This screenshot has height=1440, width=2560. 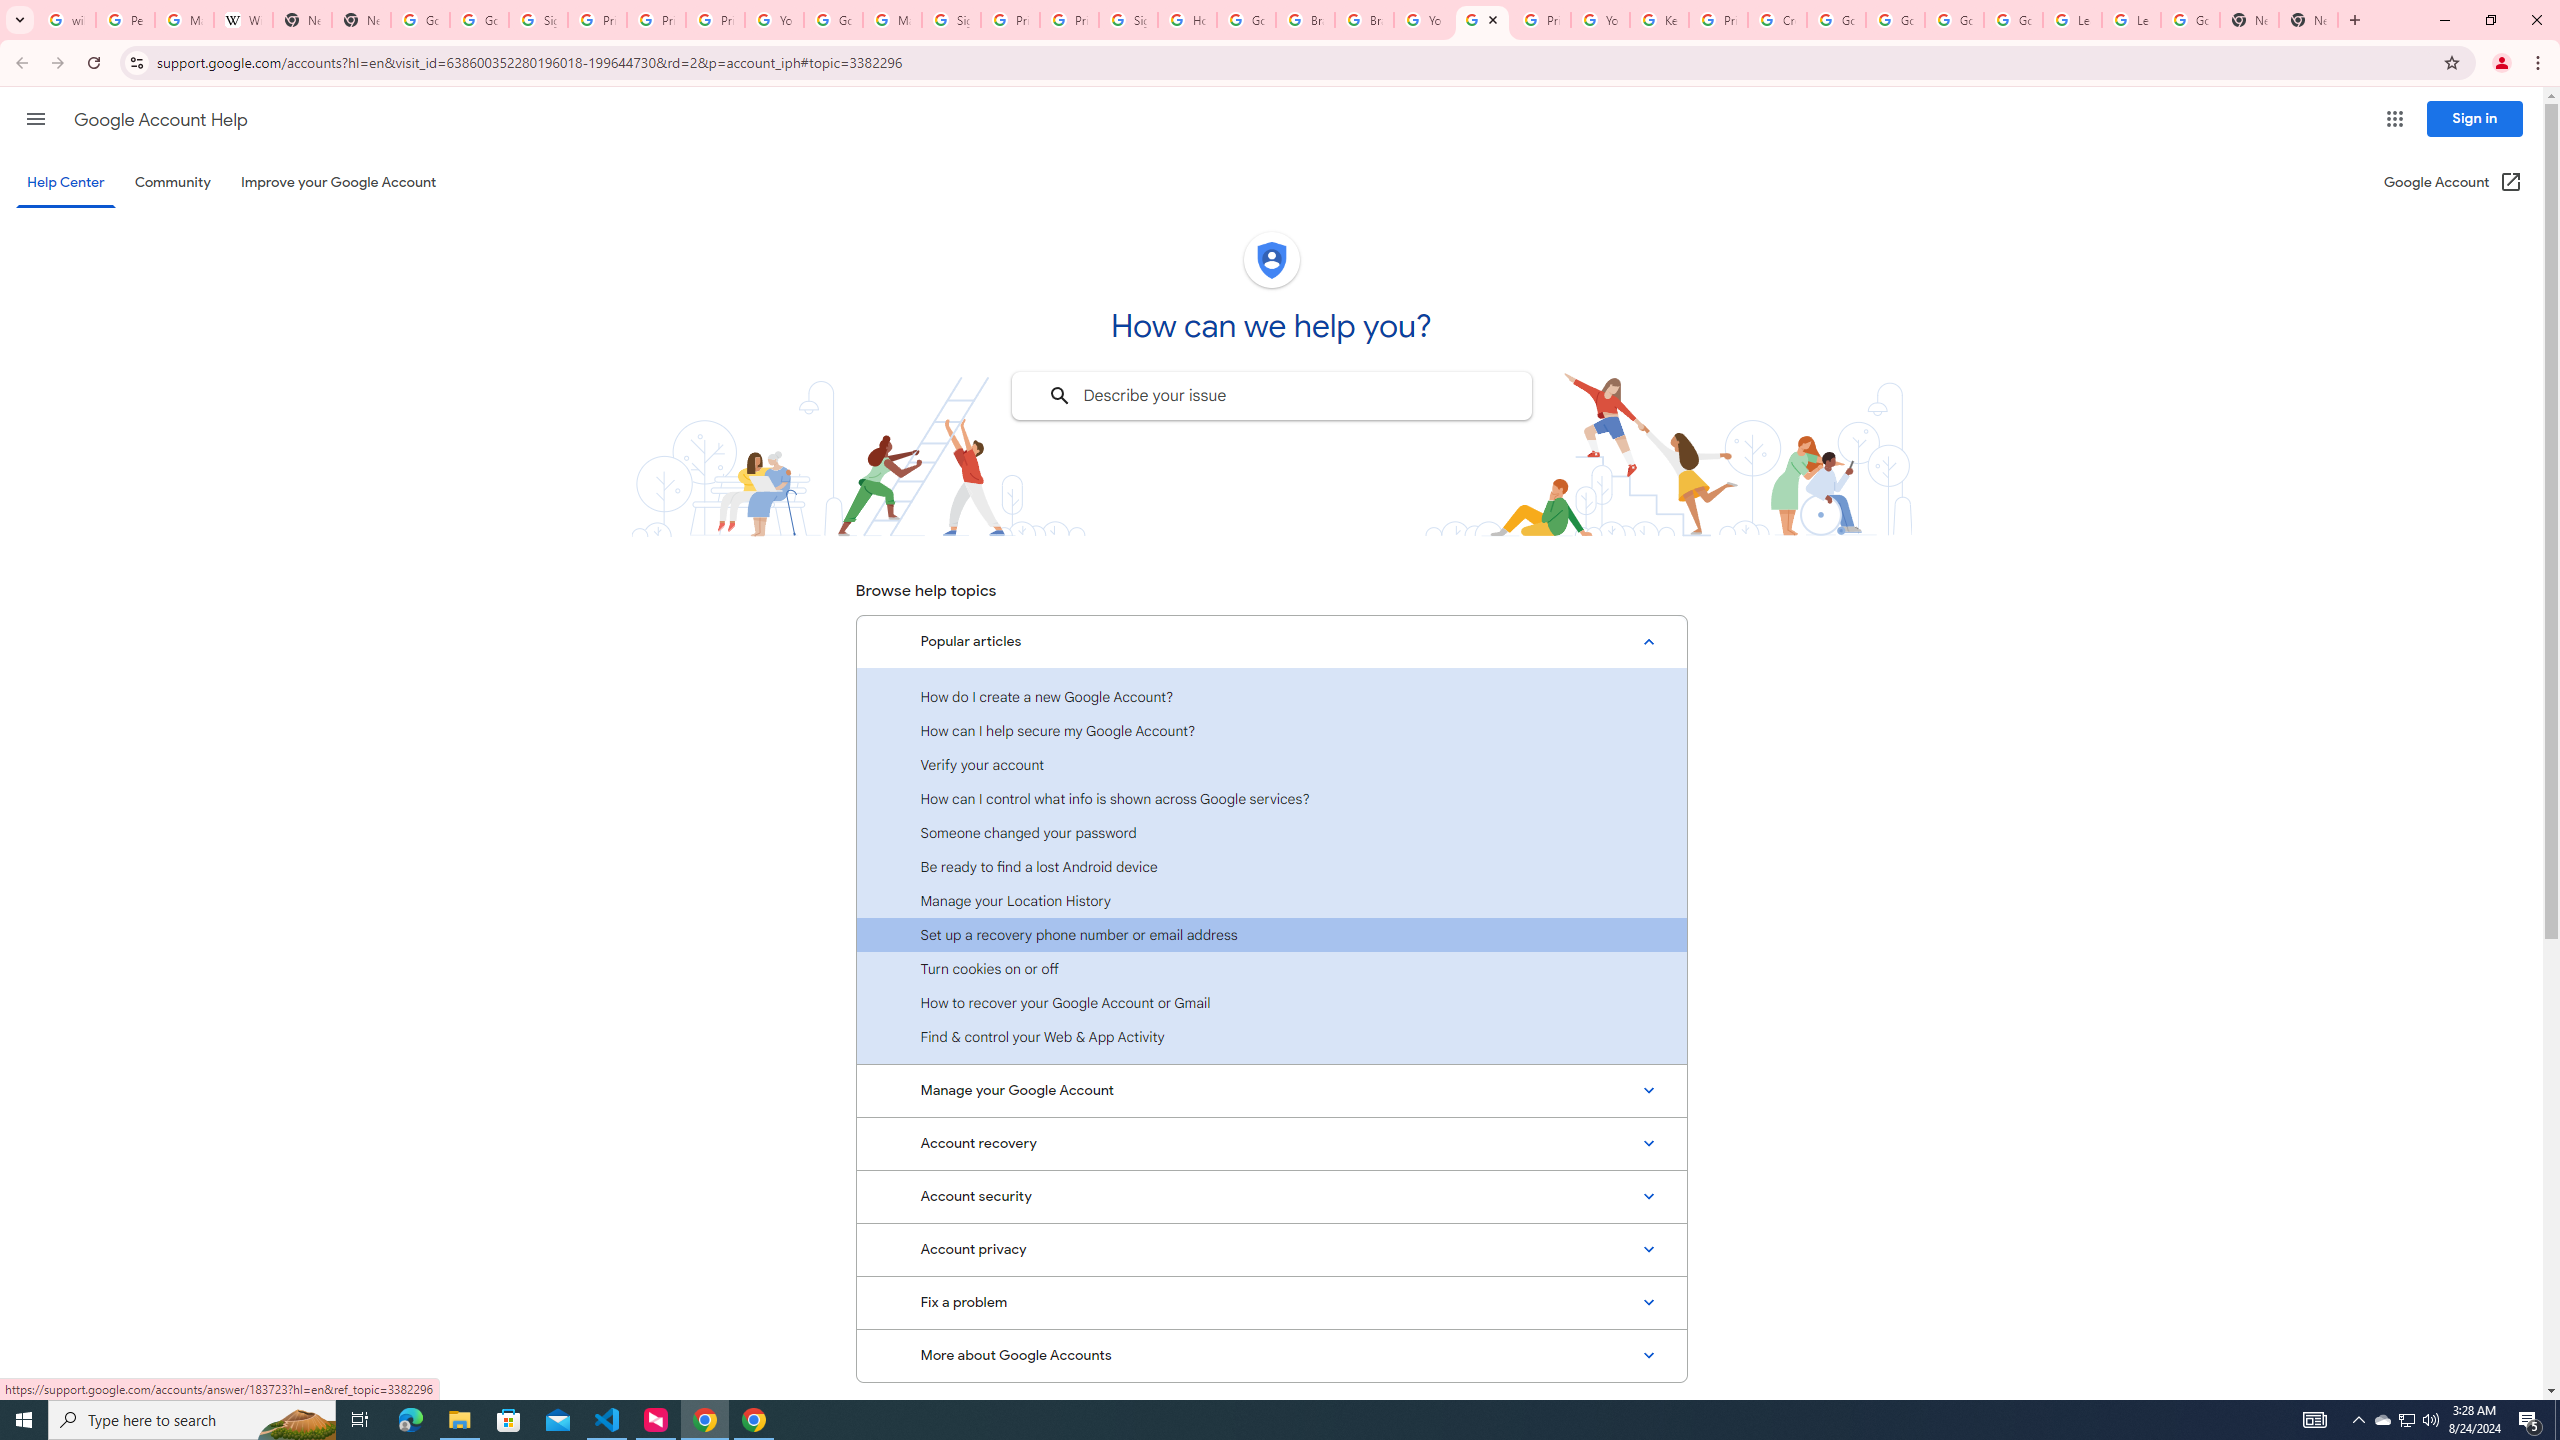 What do you see at coordinates (360, 20) in the screenshot?
I see `New Tab` at bounding box center [360, 20].